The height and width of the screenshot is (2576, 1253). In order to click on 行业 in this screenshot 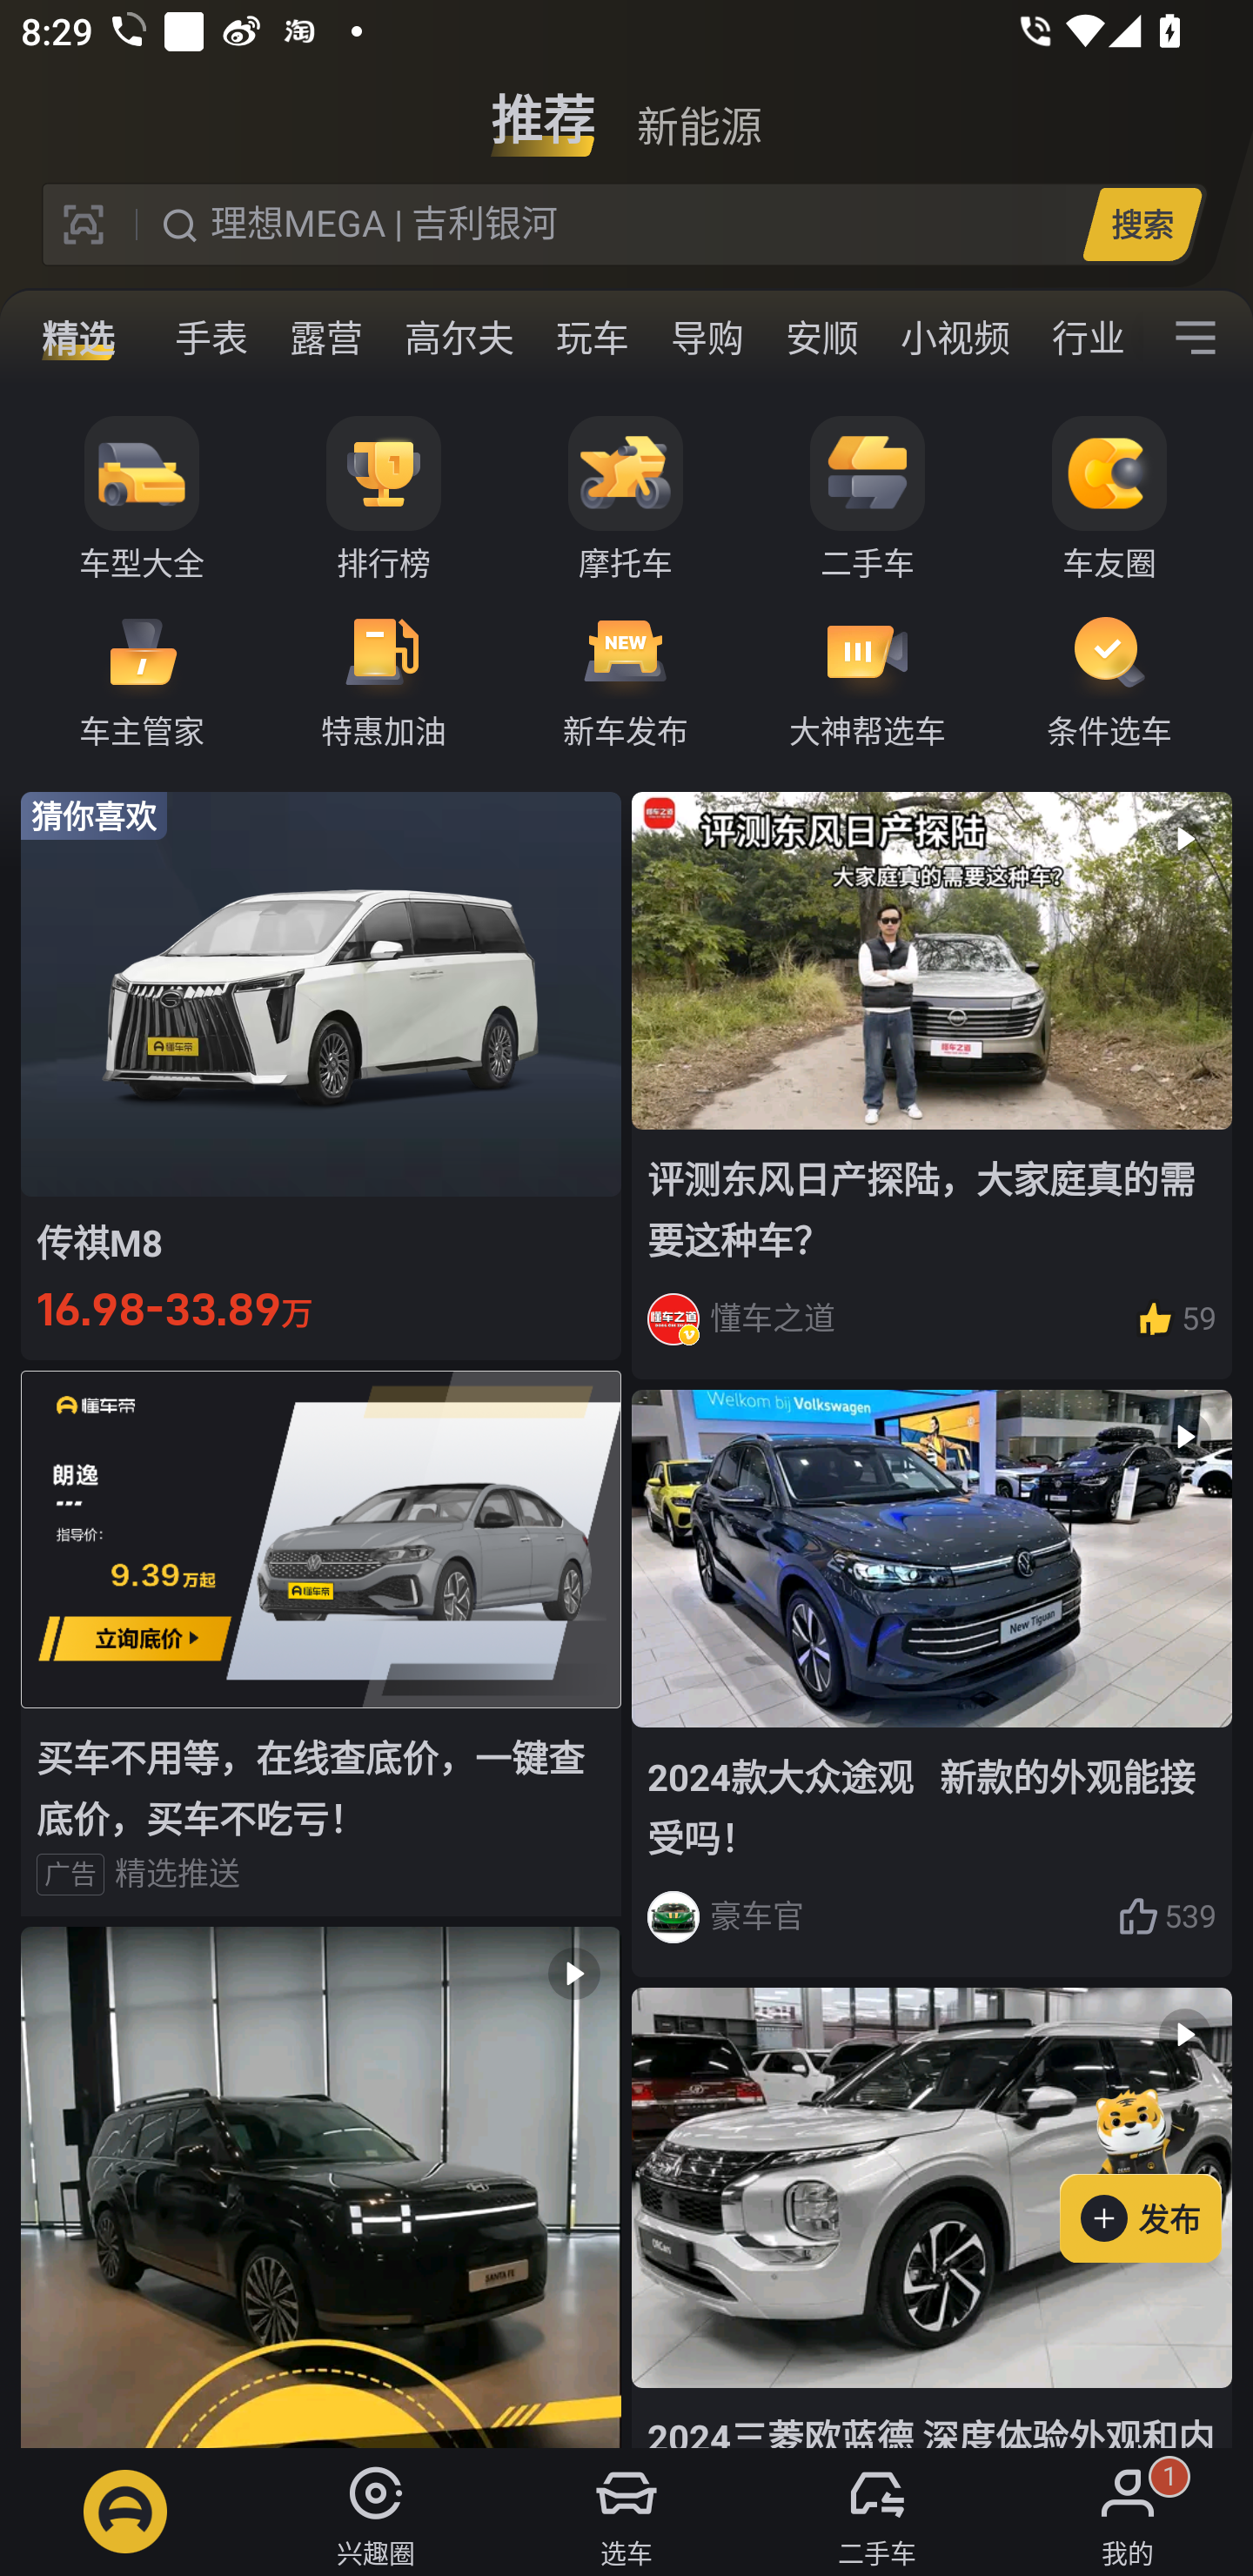, I will do `click(1087, 338)`.